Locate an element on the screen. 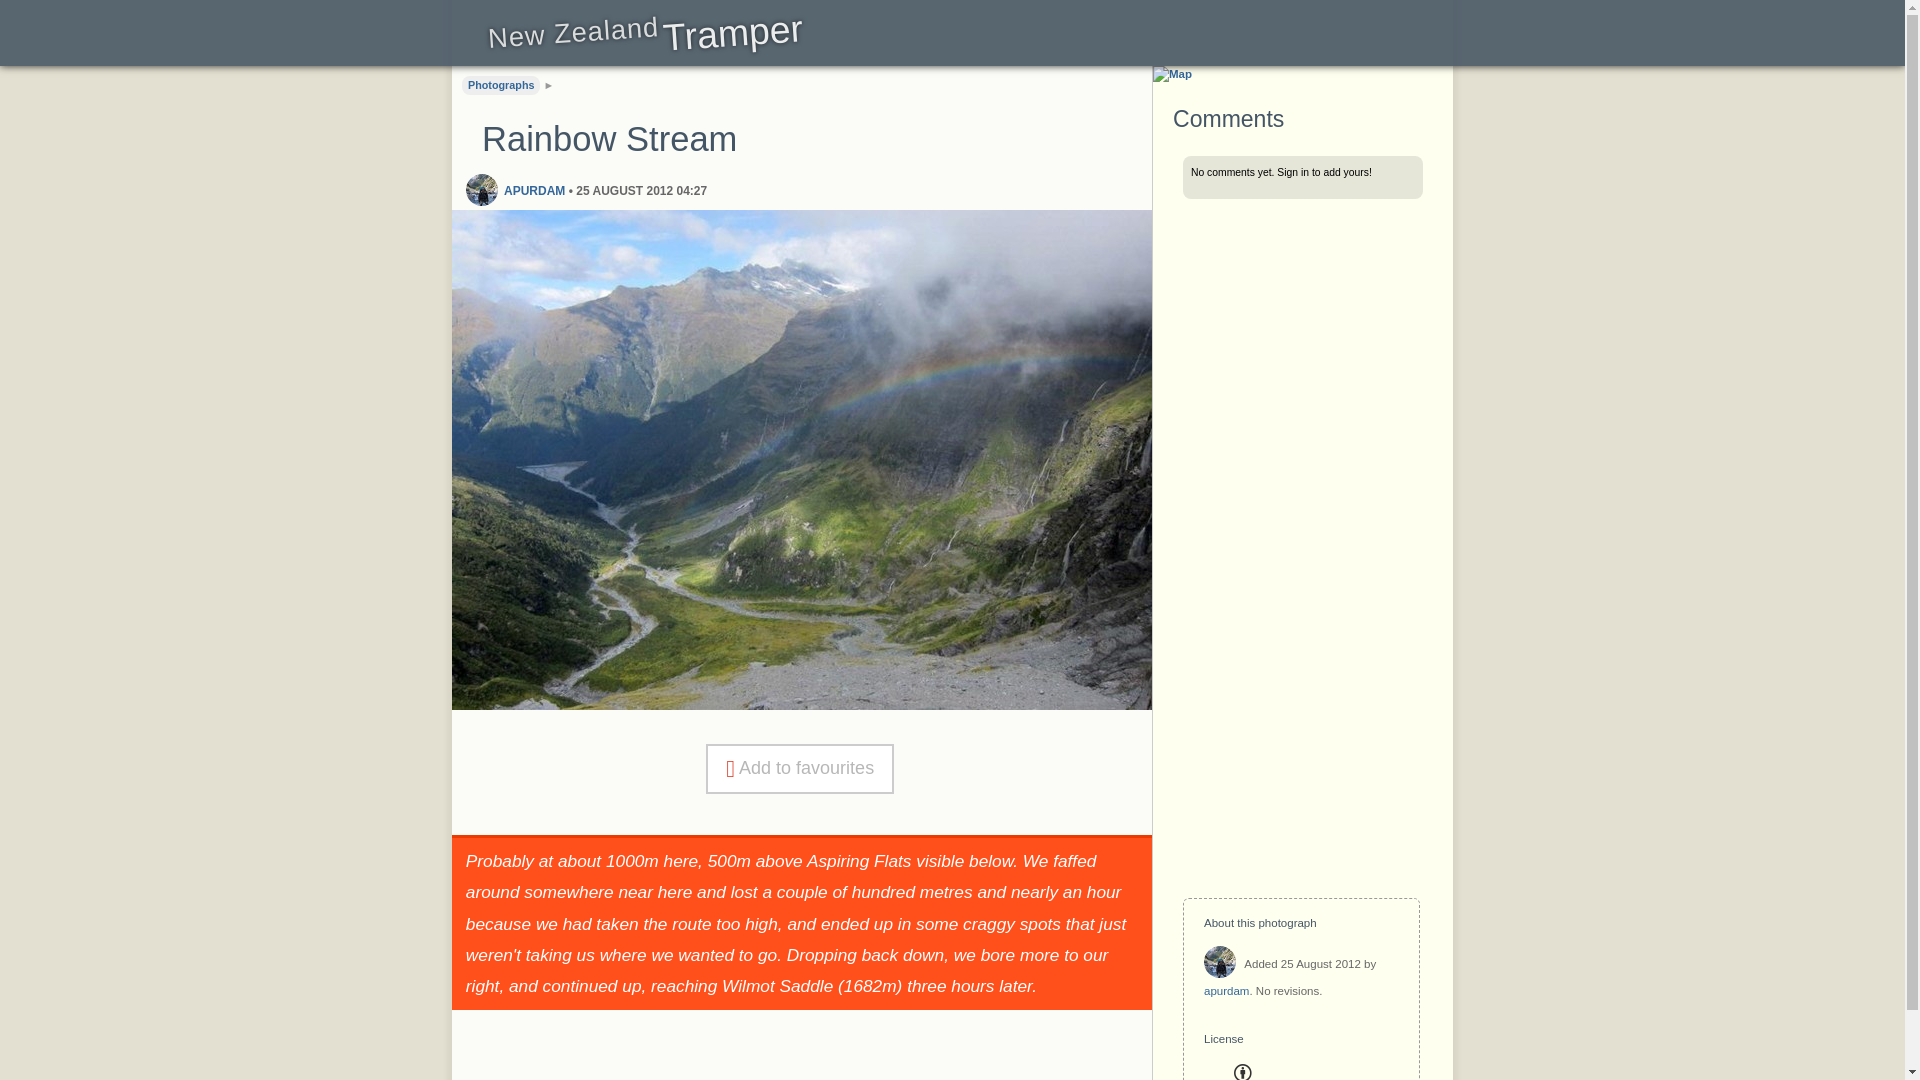 This screenshot has height=1080, width=1920. View larger map is located at coordinates (1172, 74).